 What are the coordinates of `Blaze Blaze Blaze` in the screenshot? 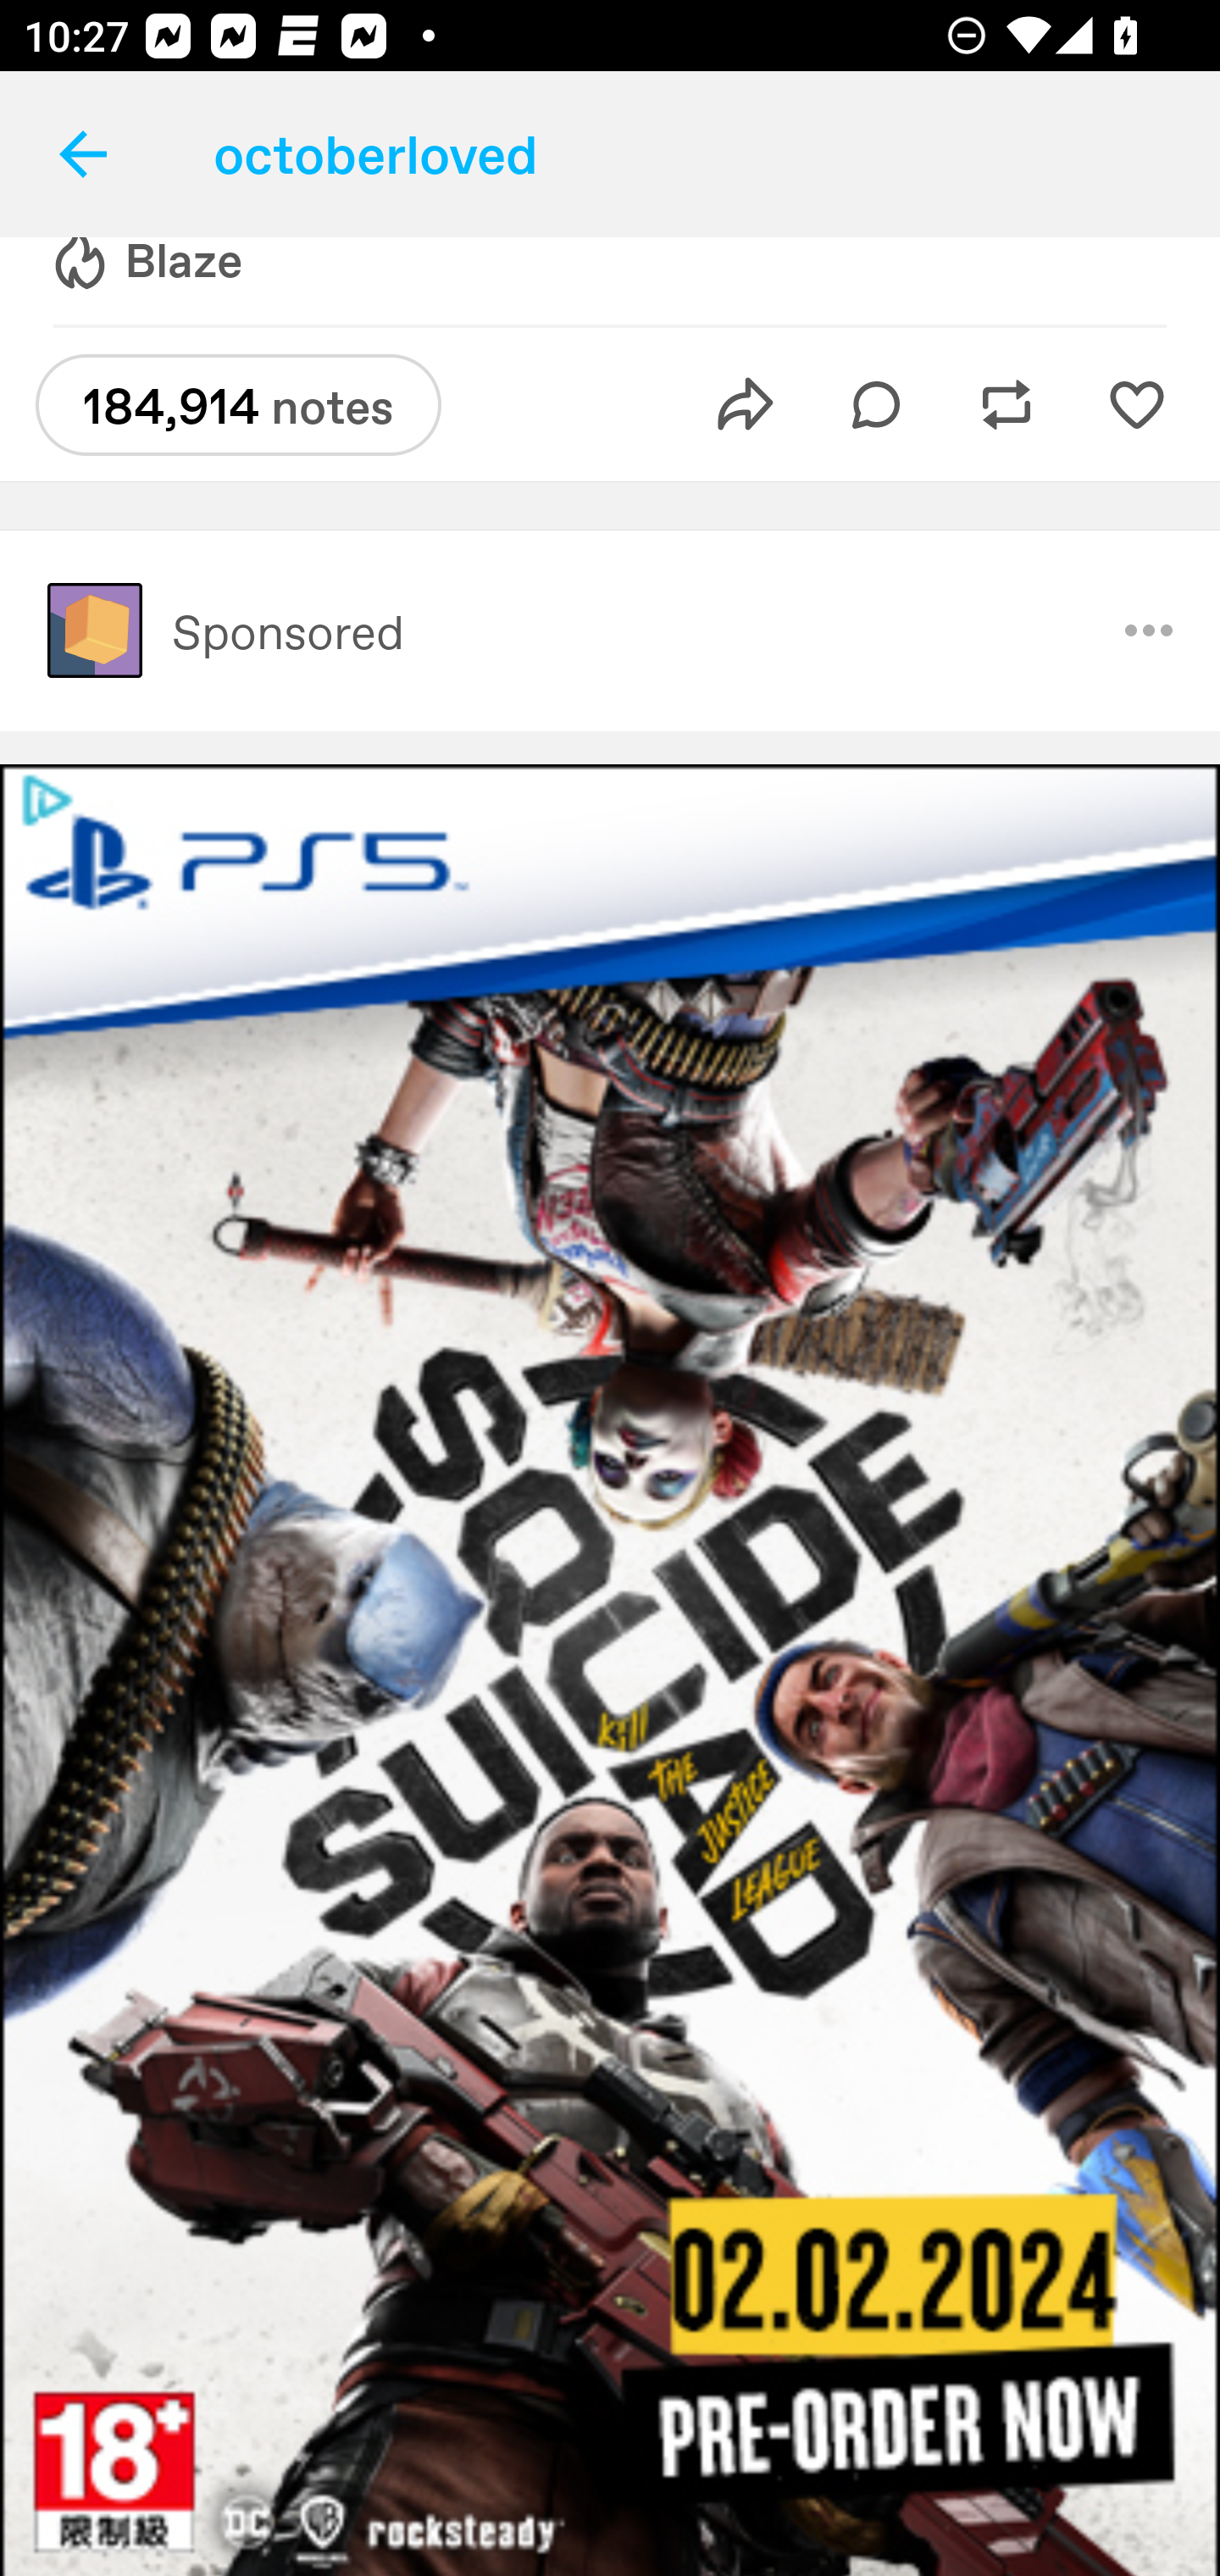 It's located at (145, 280).